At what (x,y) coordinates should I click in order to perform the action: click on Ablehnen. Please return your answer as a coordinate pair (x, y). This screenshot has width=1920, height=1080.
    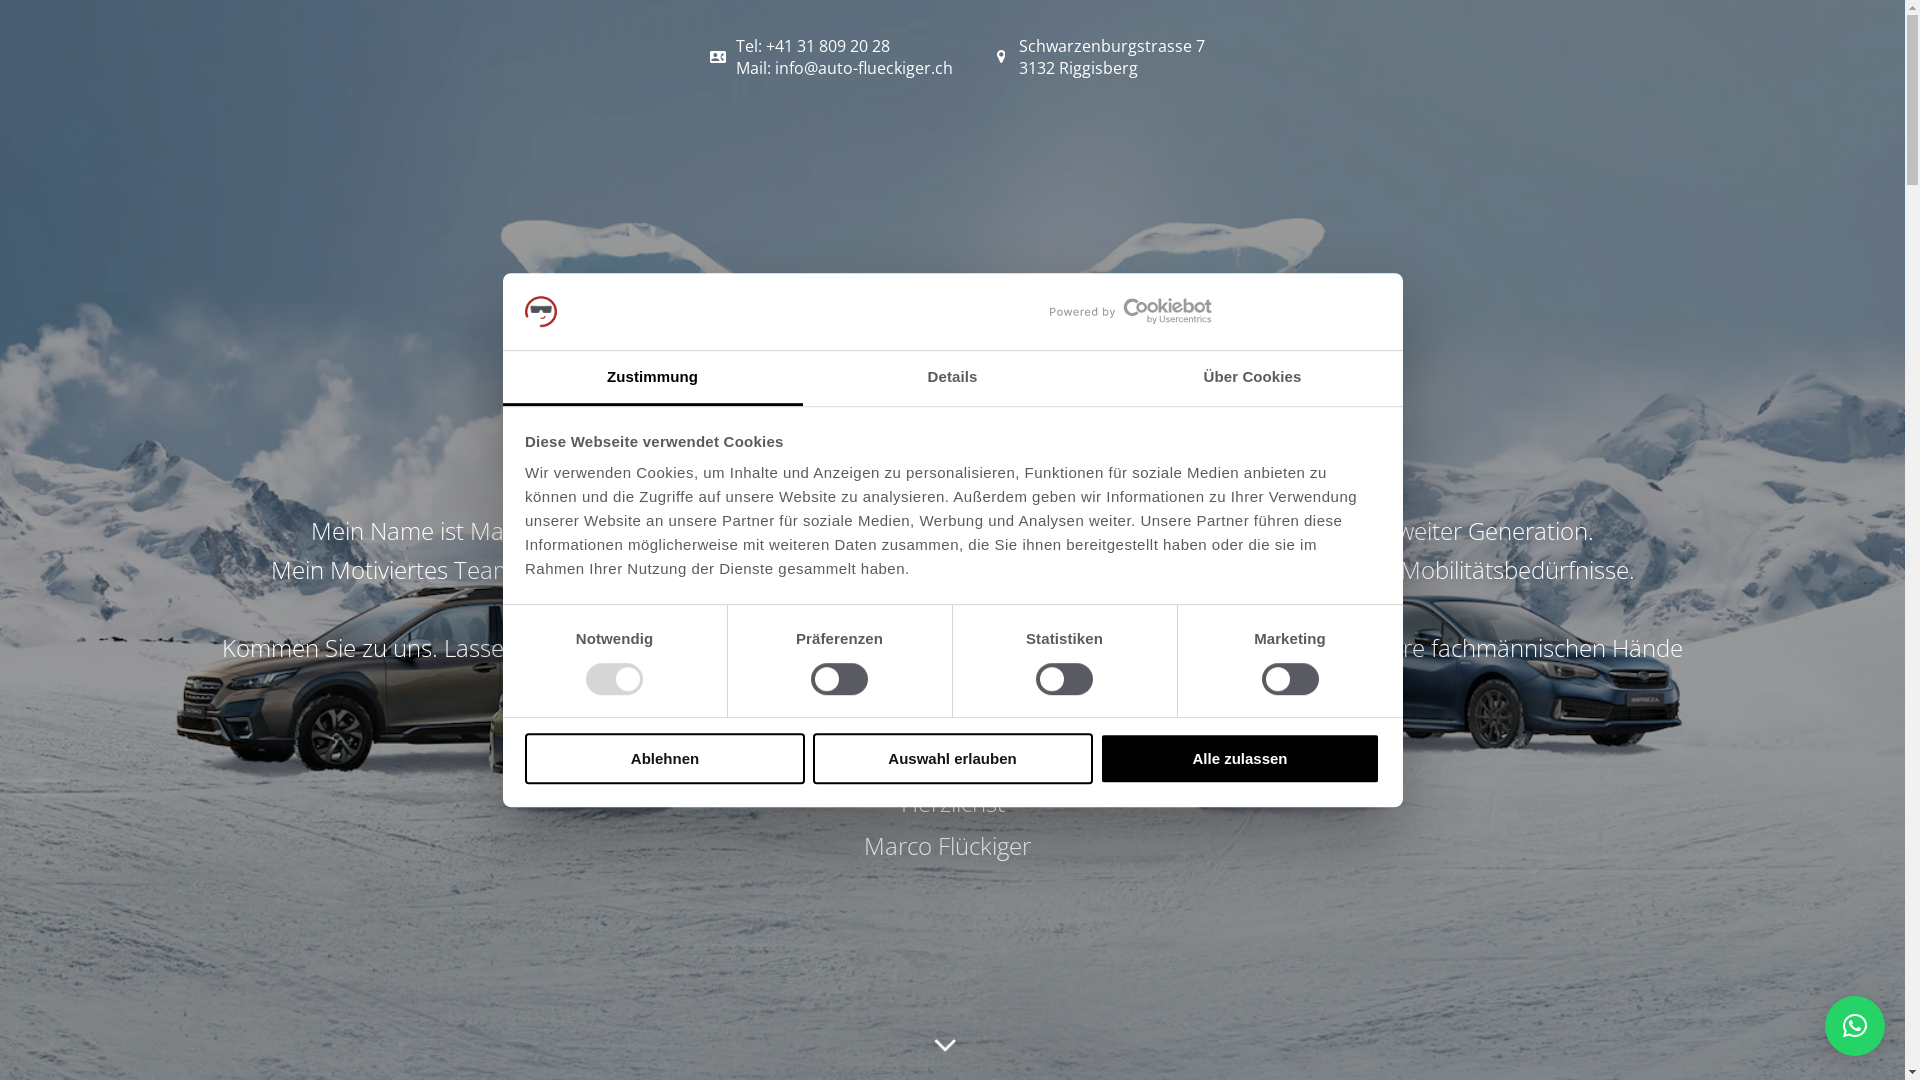
    Looking at the image, I should click on (665, 758).